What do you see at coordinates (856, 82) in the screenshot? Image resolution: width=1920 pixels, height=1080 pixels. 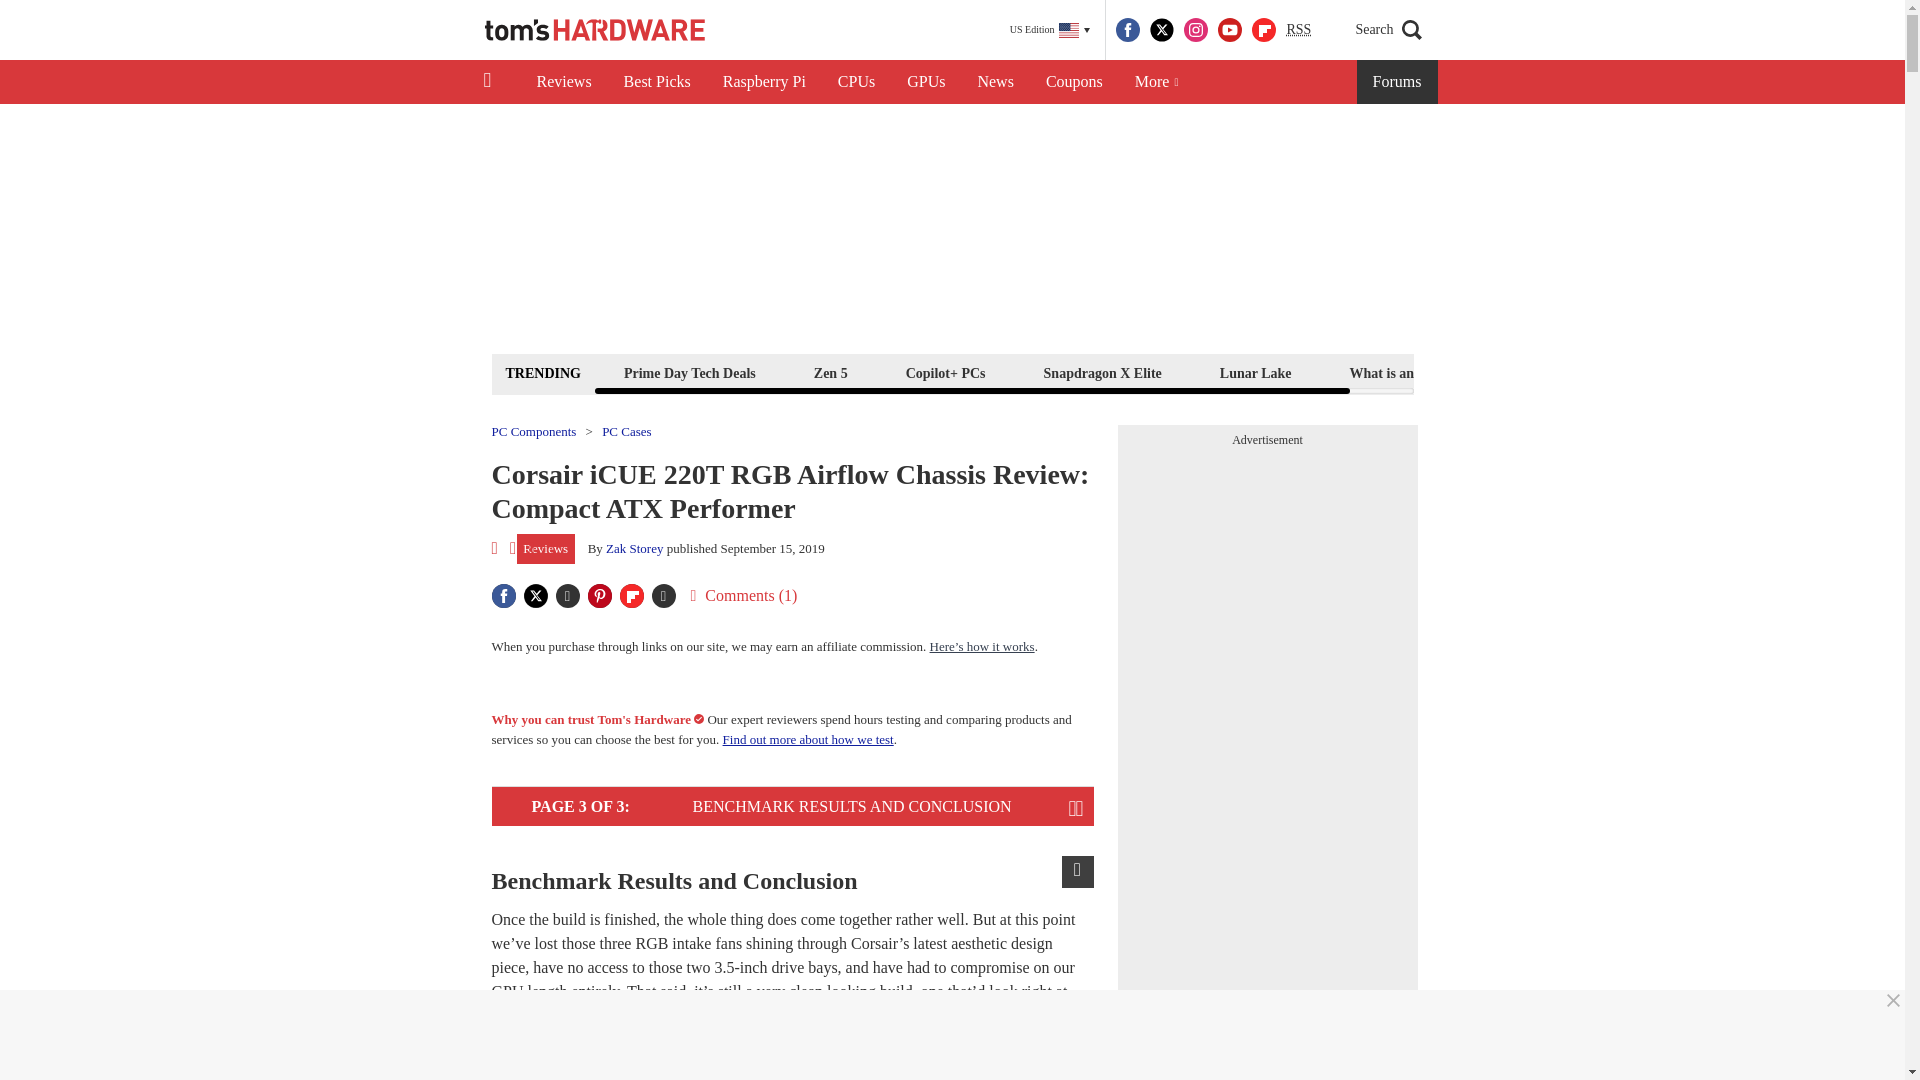 I see `CPUs` at bounding box center [856, 82].